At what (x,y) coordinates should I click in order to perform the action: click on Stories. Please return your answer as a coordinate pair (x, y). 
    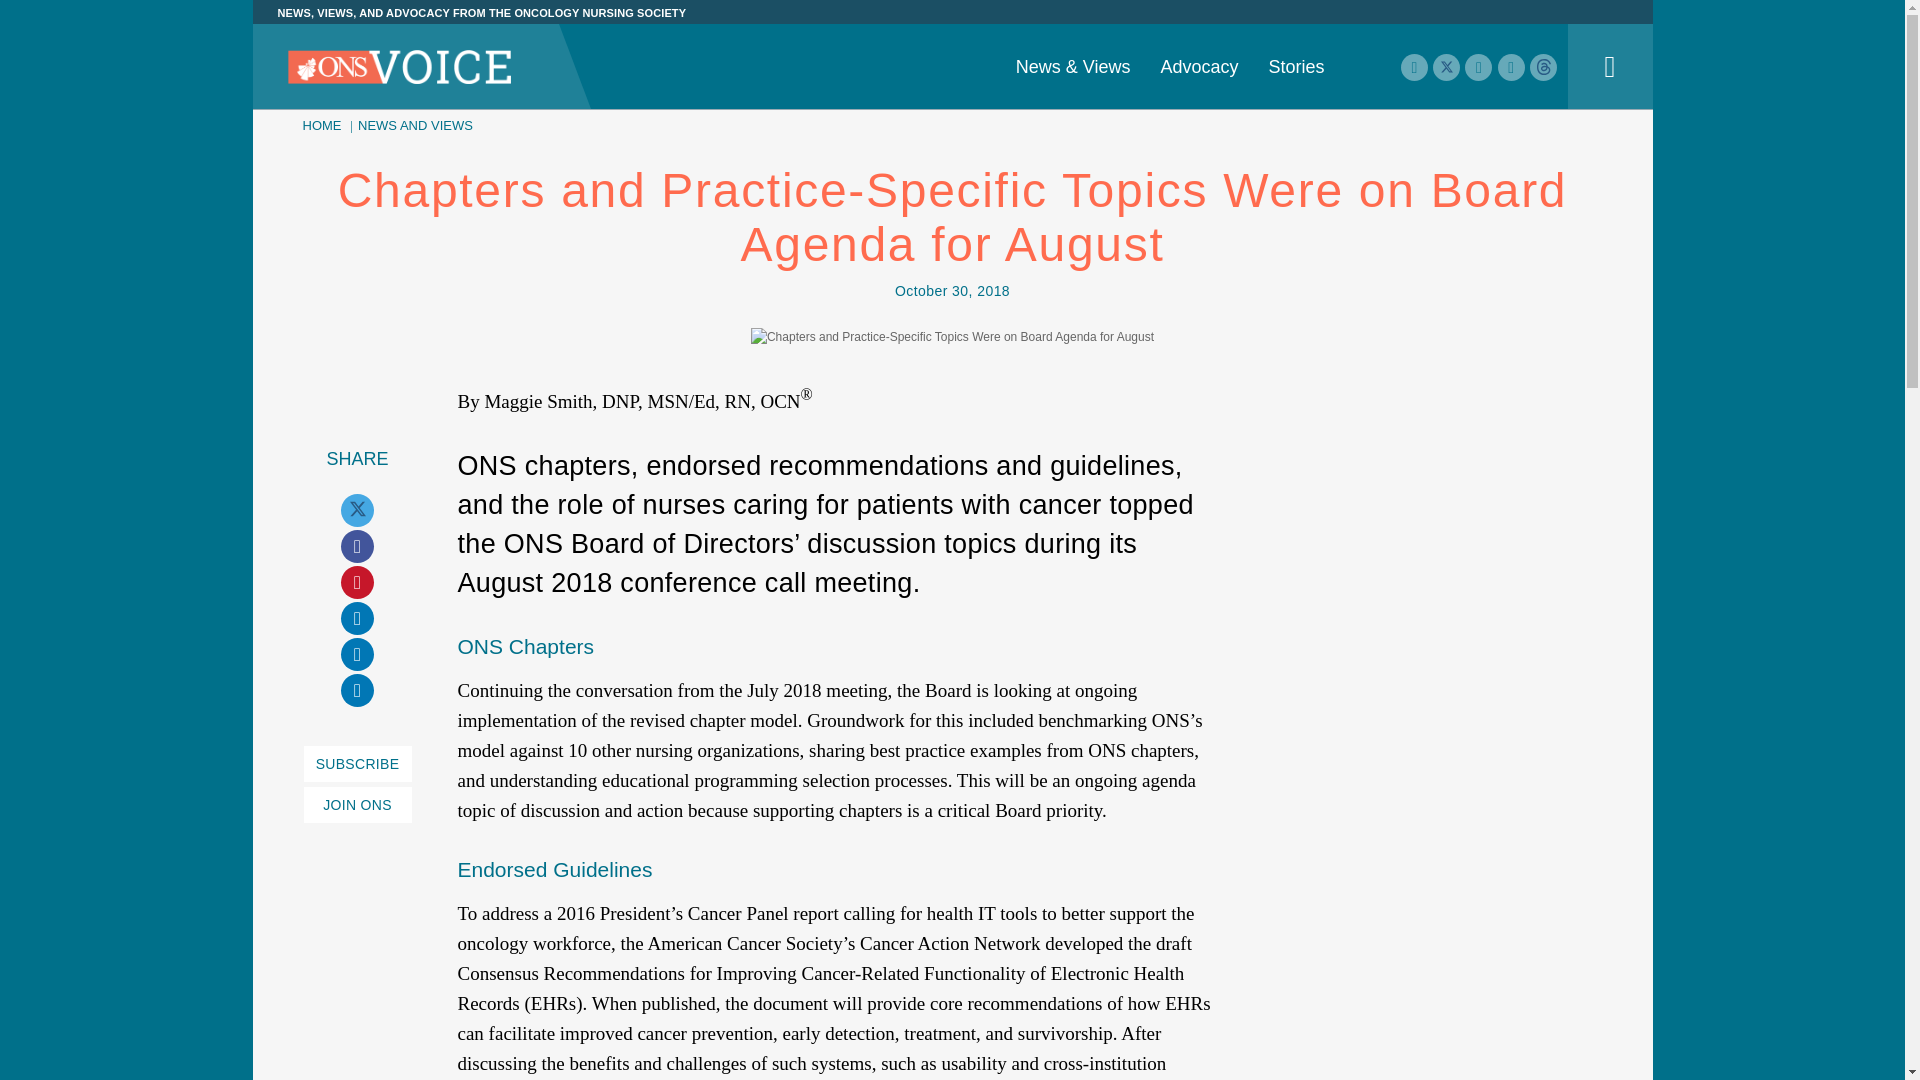
    Looking at the image, I should click on (1296, 66).